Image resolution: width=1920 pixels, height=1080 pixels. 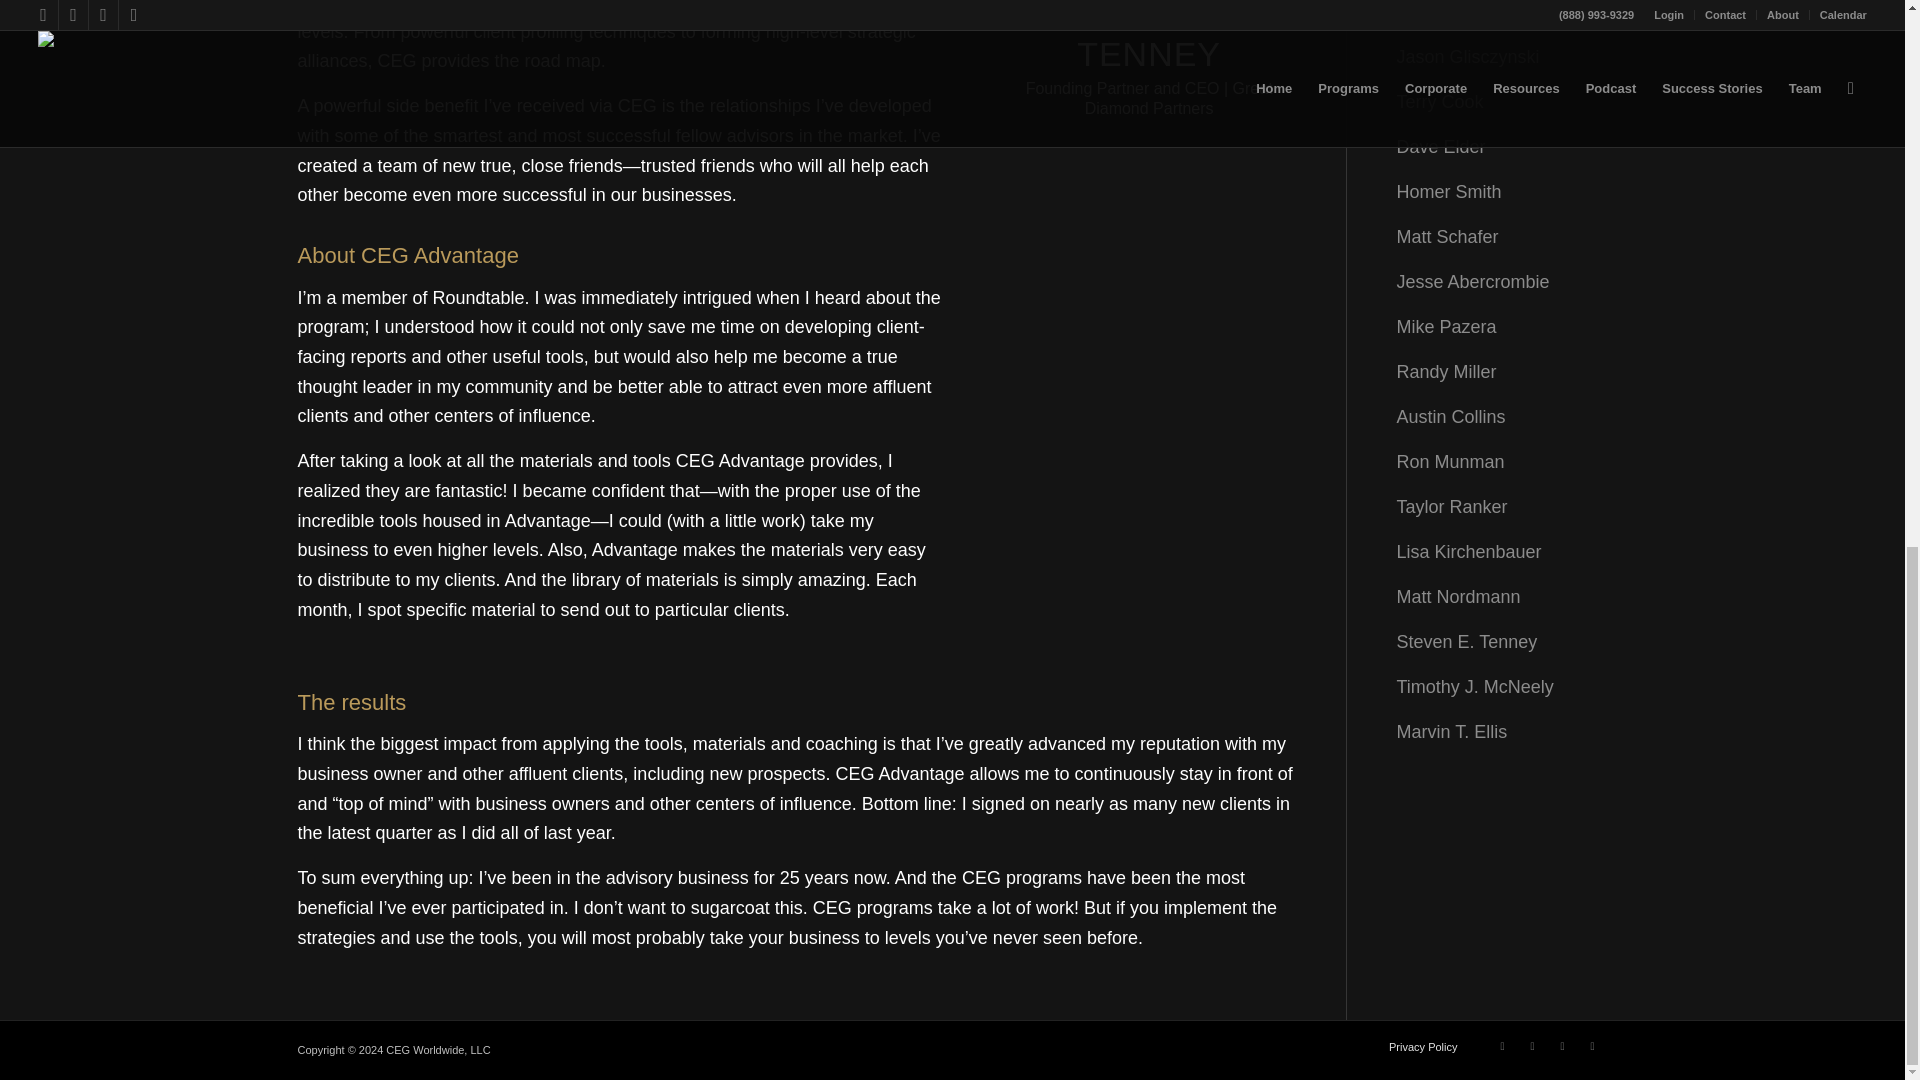 I want to click on Randy Miller, so click(x=1445, y=372).